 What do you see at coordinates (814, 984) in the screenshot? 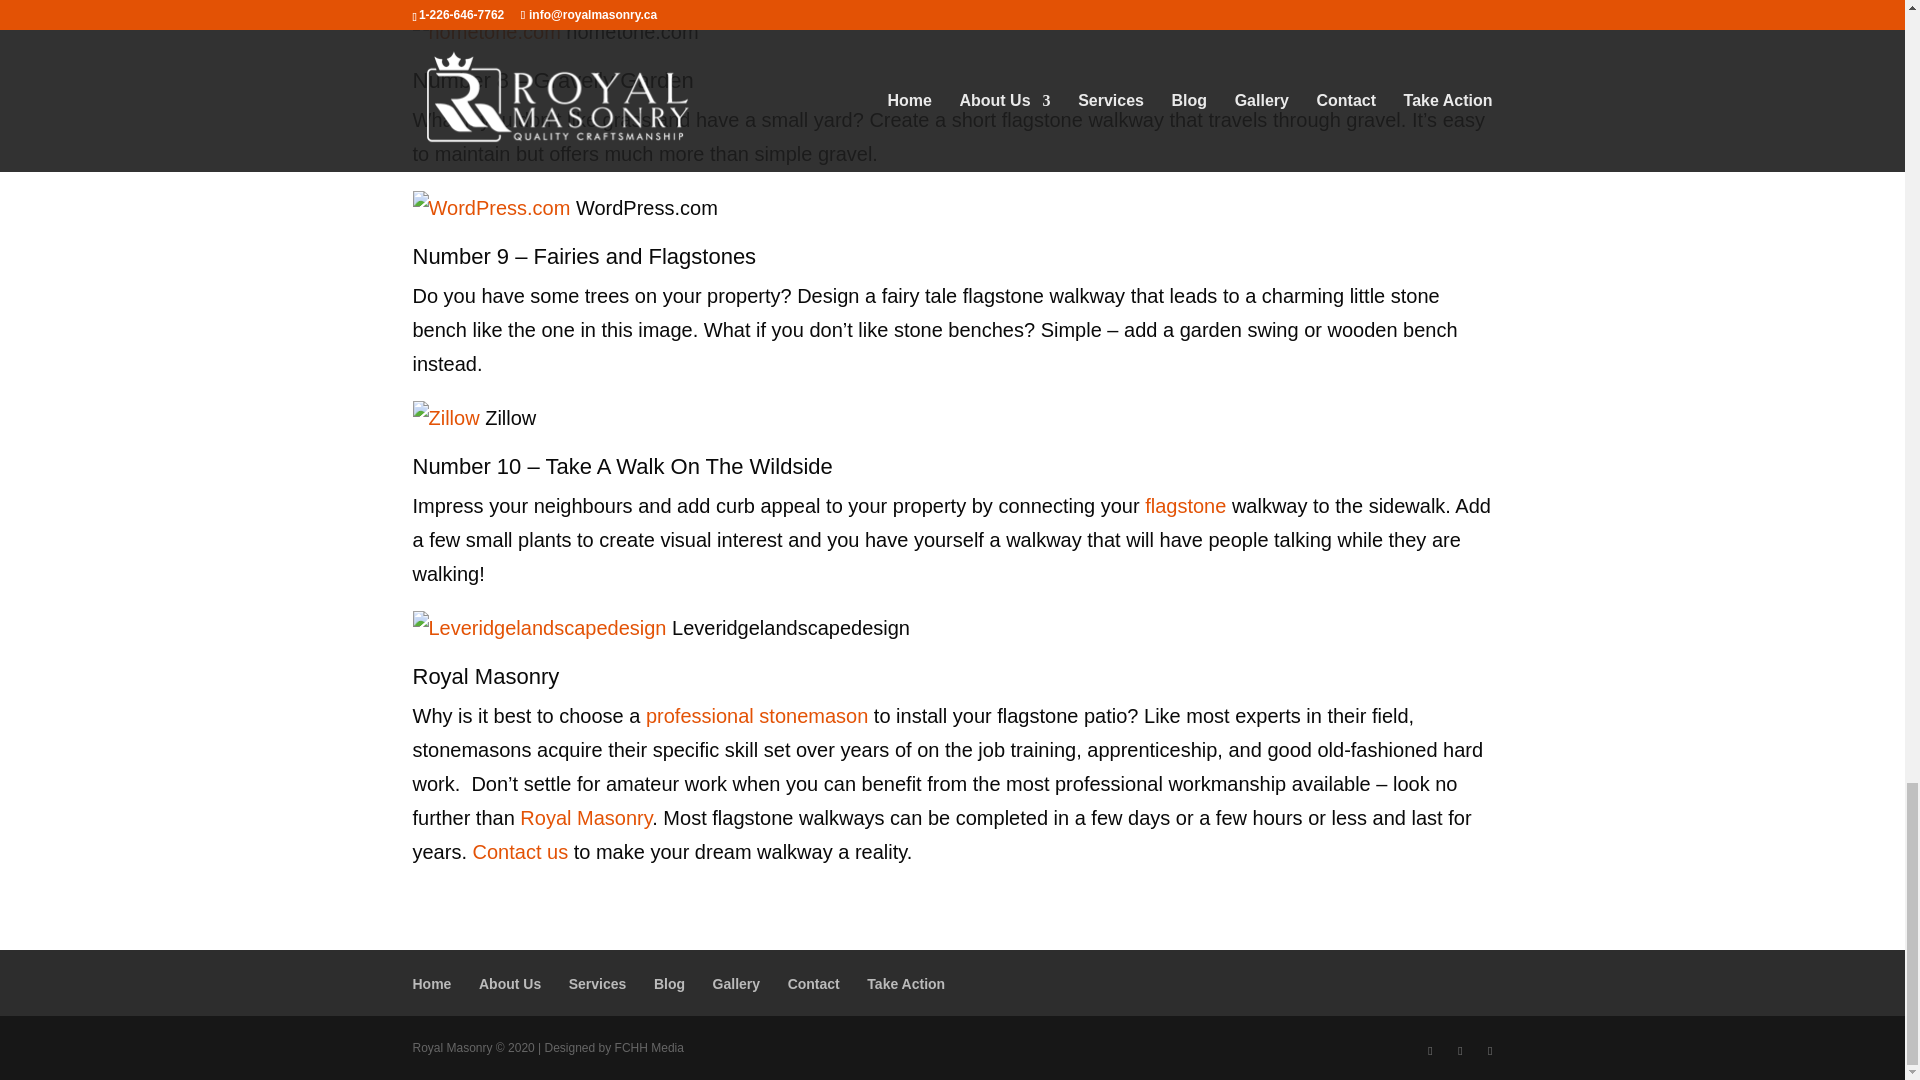
I see `Contact` at bounding box center [814, 984].